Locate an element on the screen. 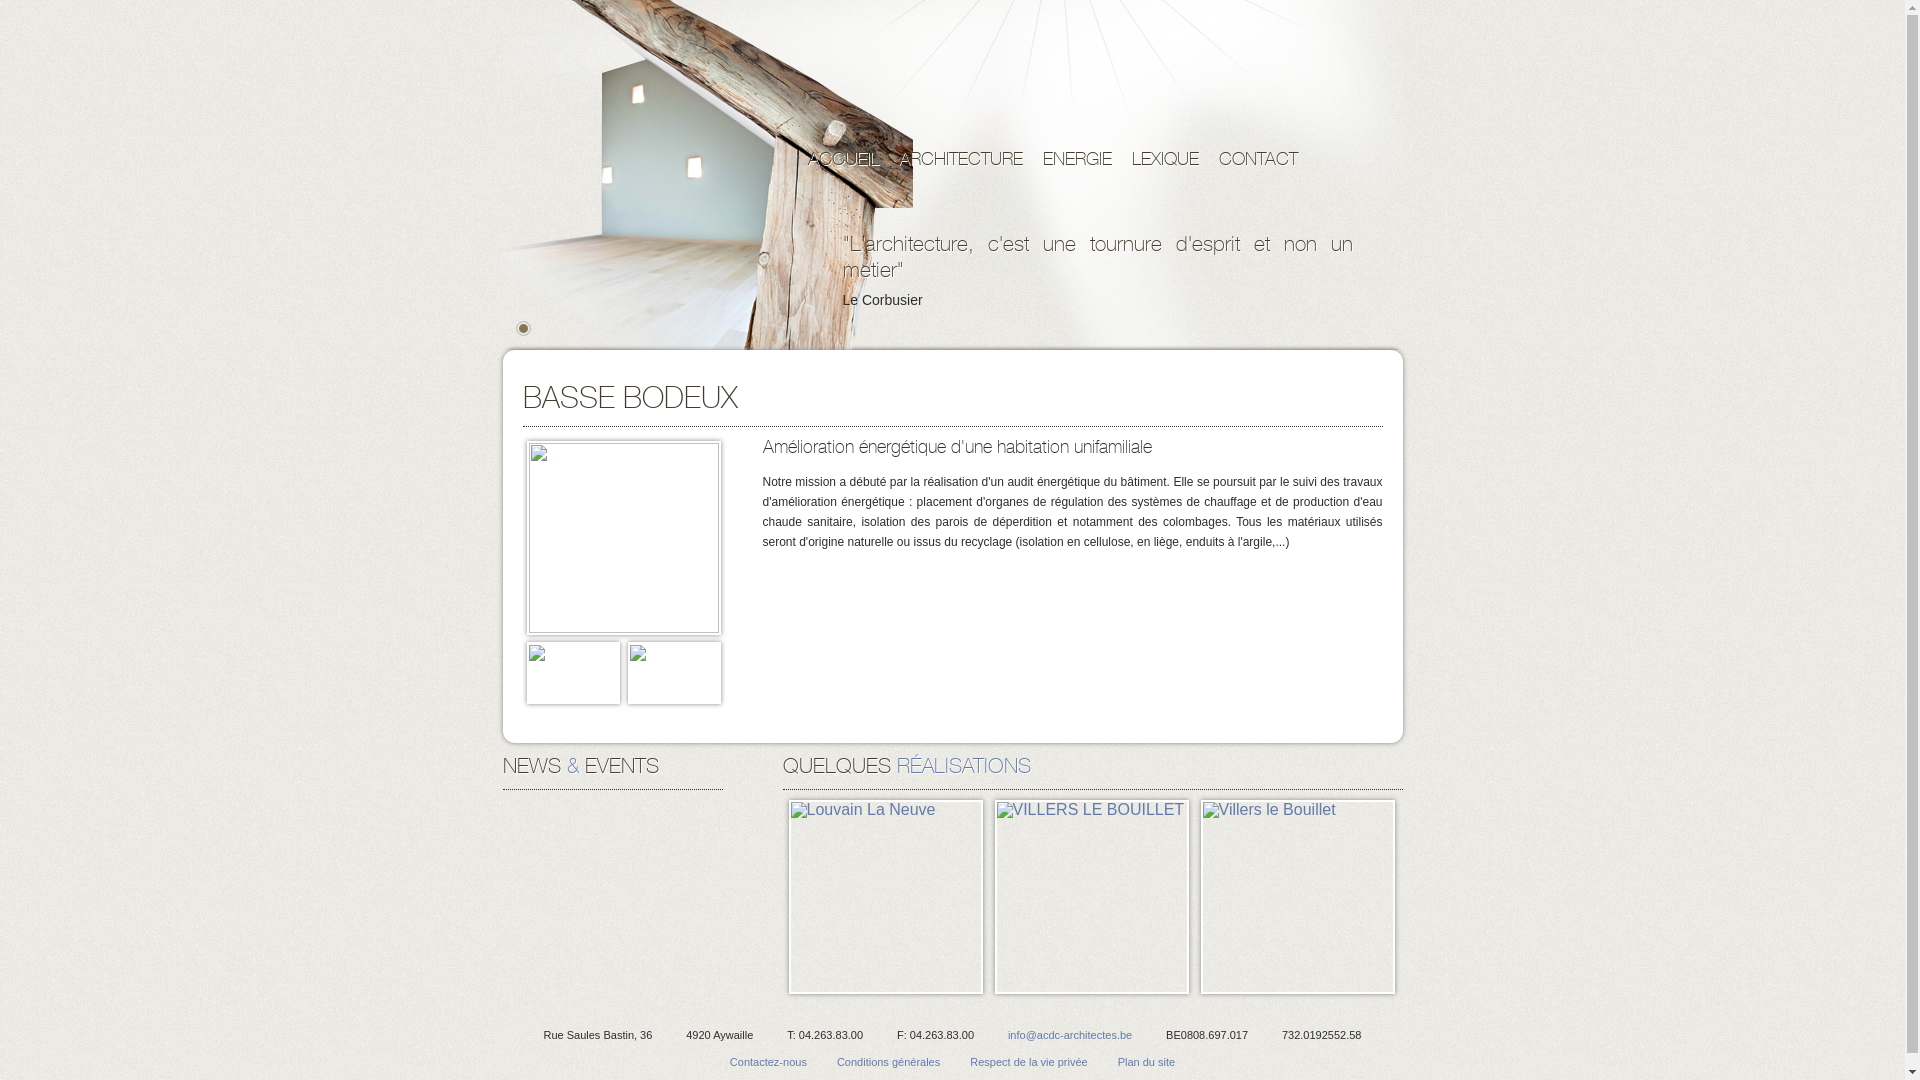 This screenshot has height=1080, width=1920. Villers le Bouillet is located at coordinates (1297, 897).